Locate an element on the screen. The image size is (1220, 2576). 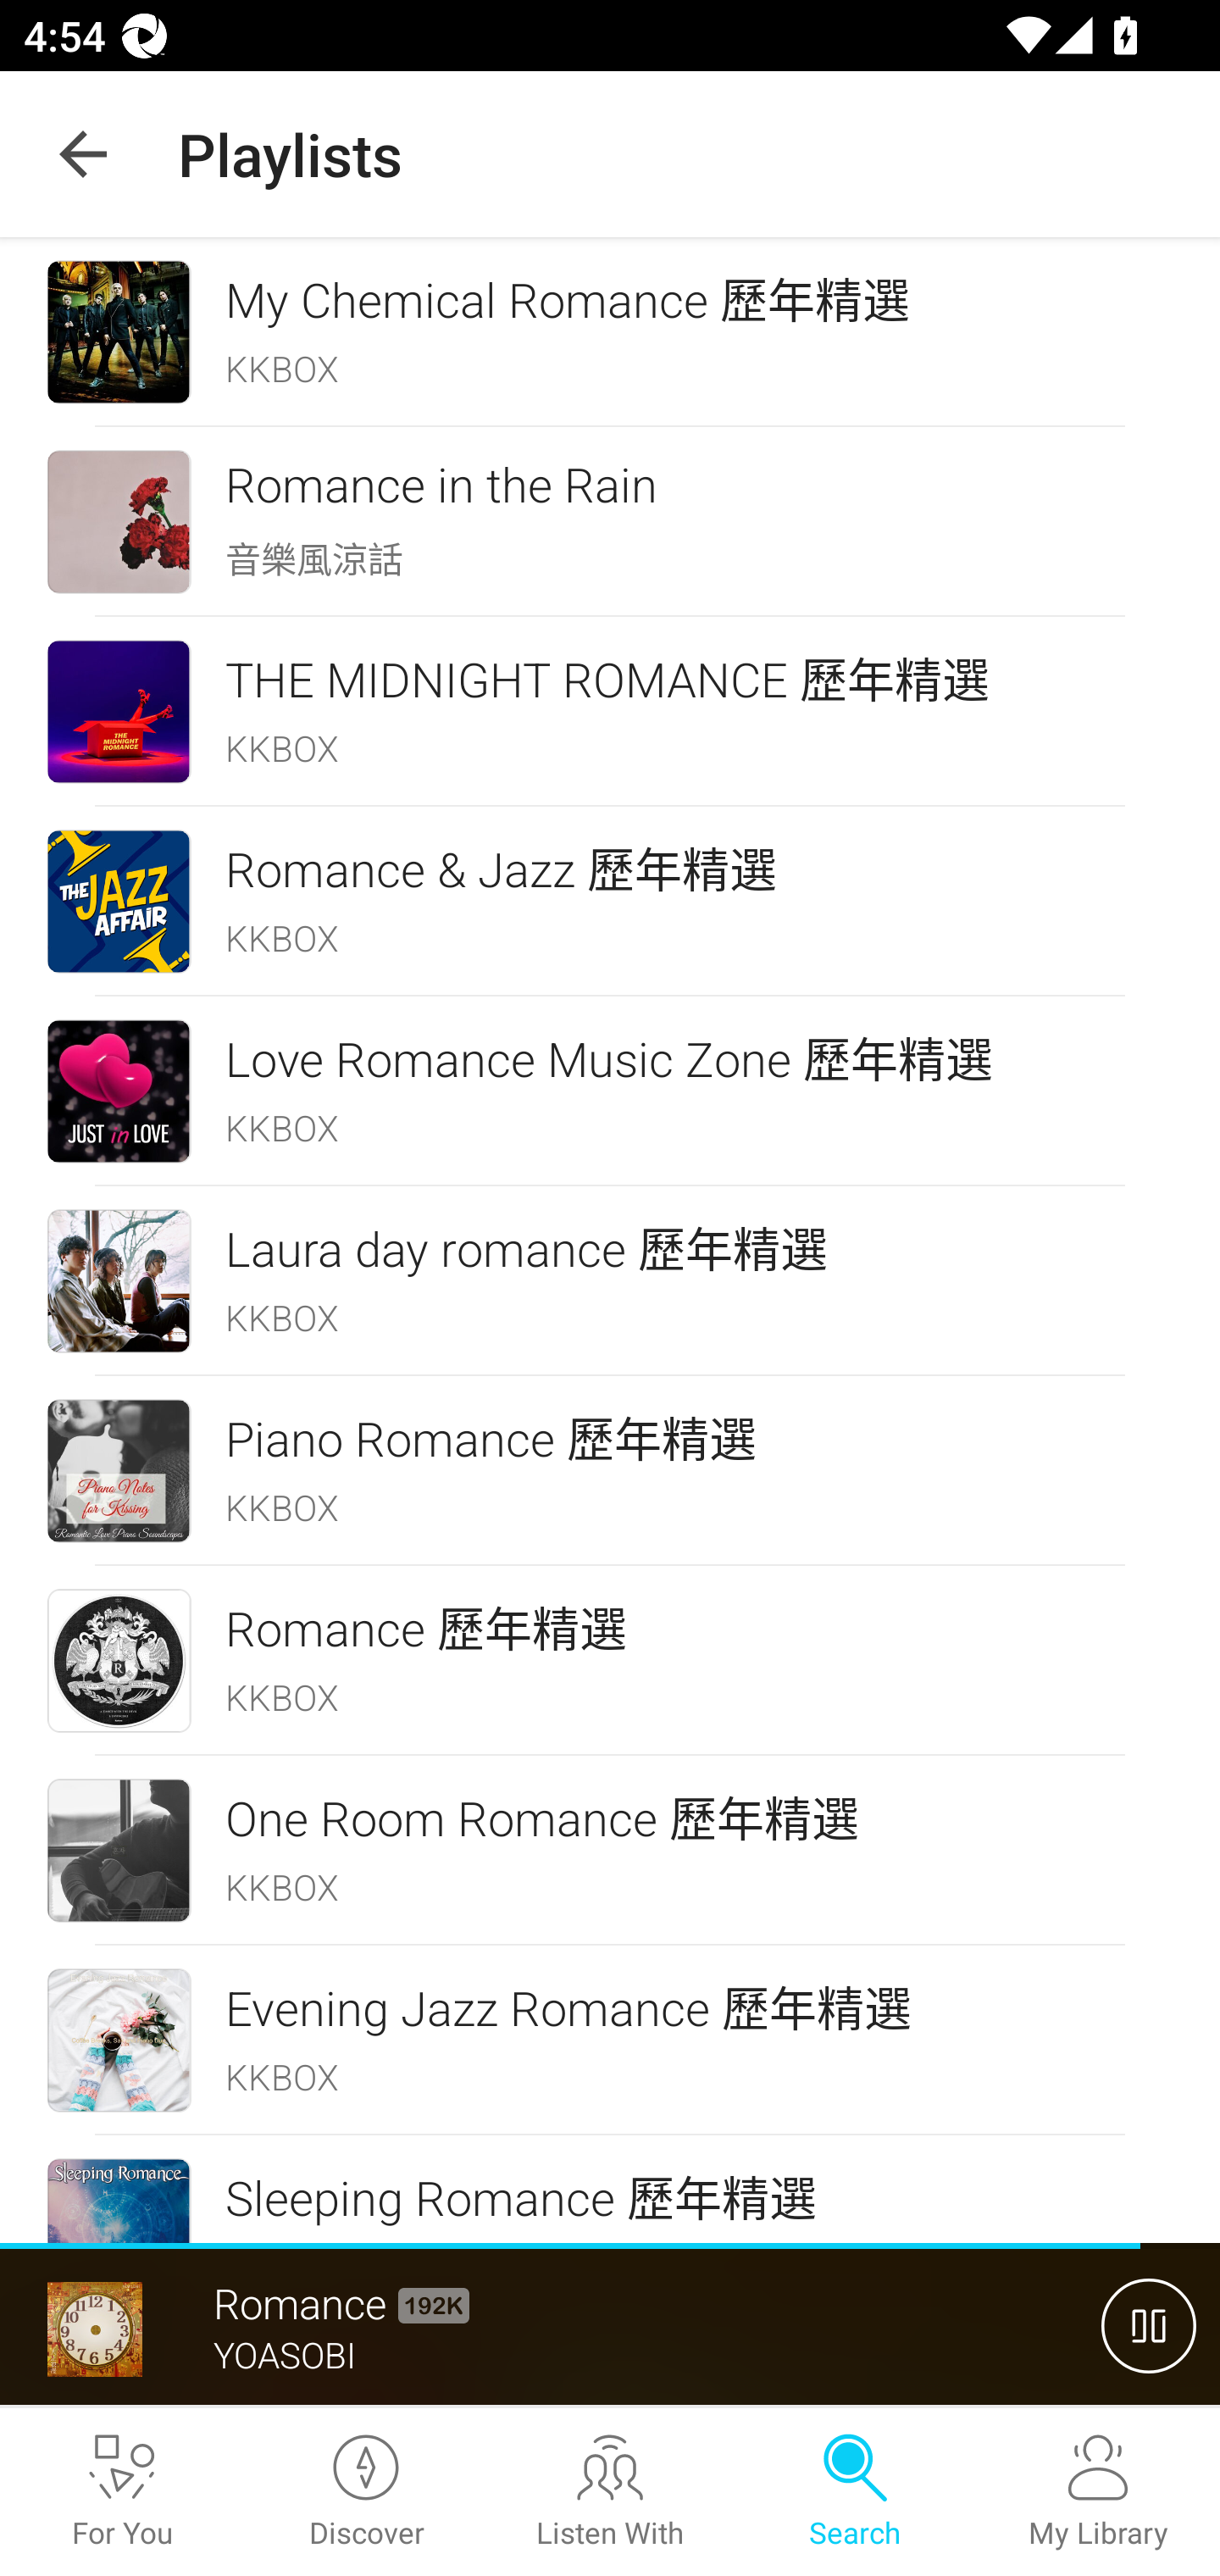
For You is located at coordinates (122, 2492).